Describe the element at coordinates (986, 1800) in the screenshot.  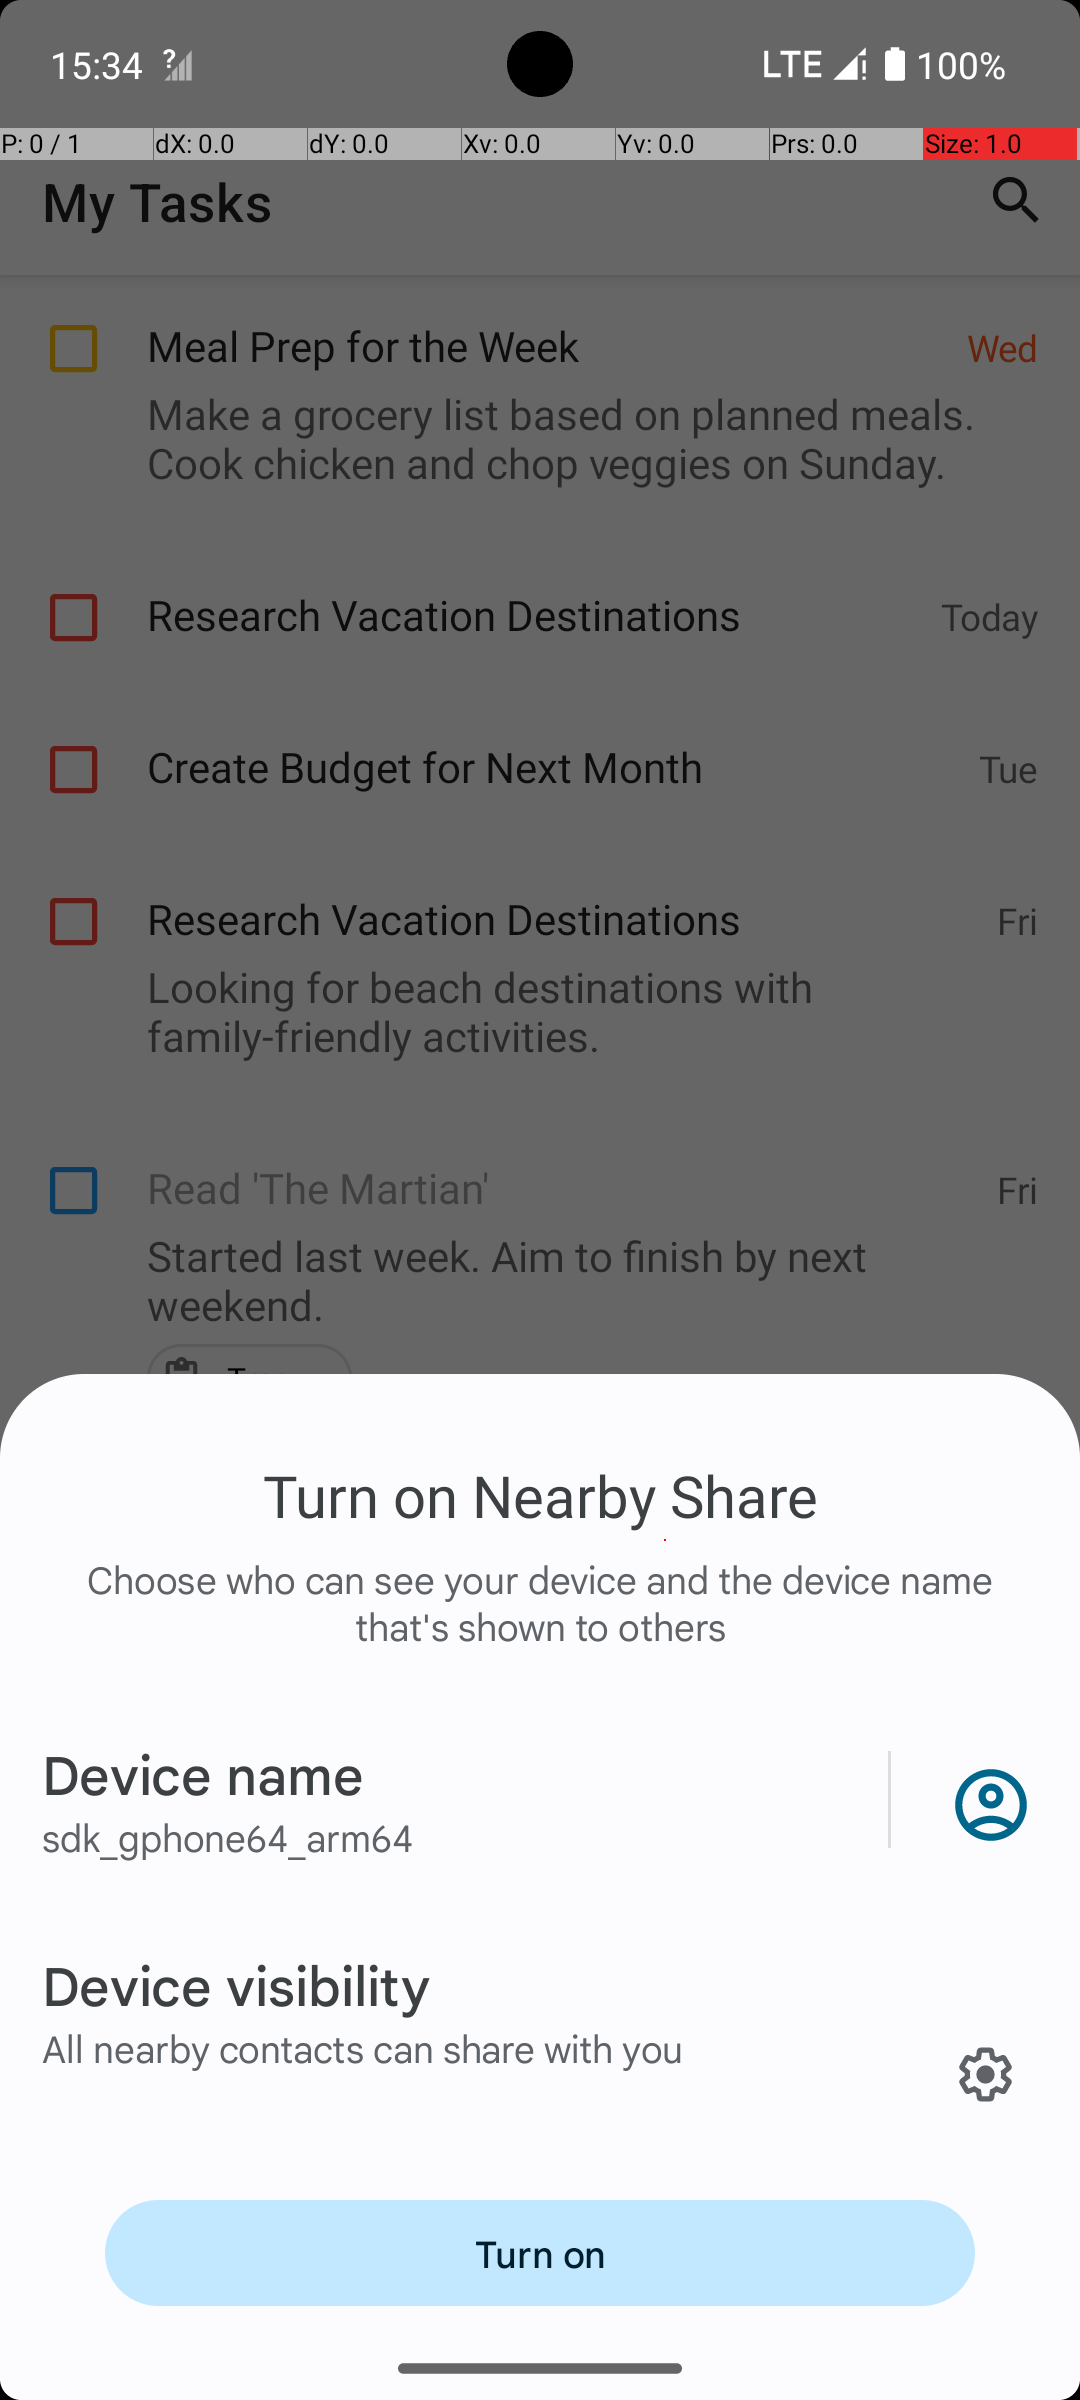
I see `No account found` at that location.